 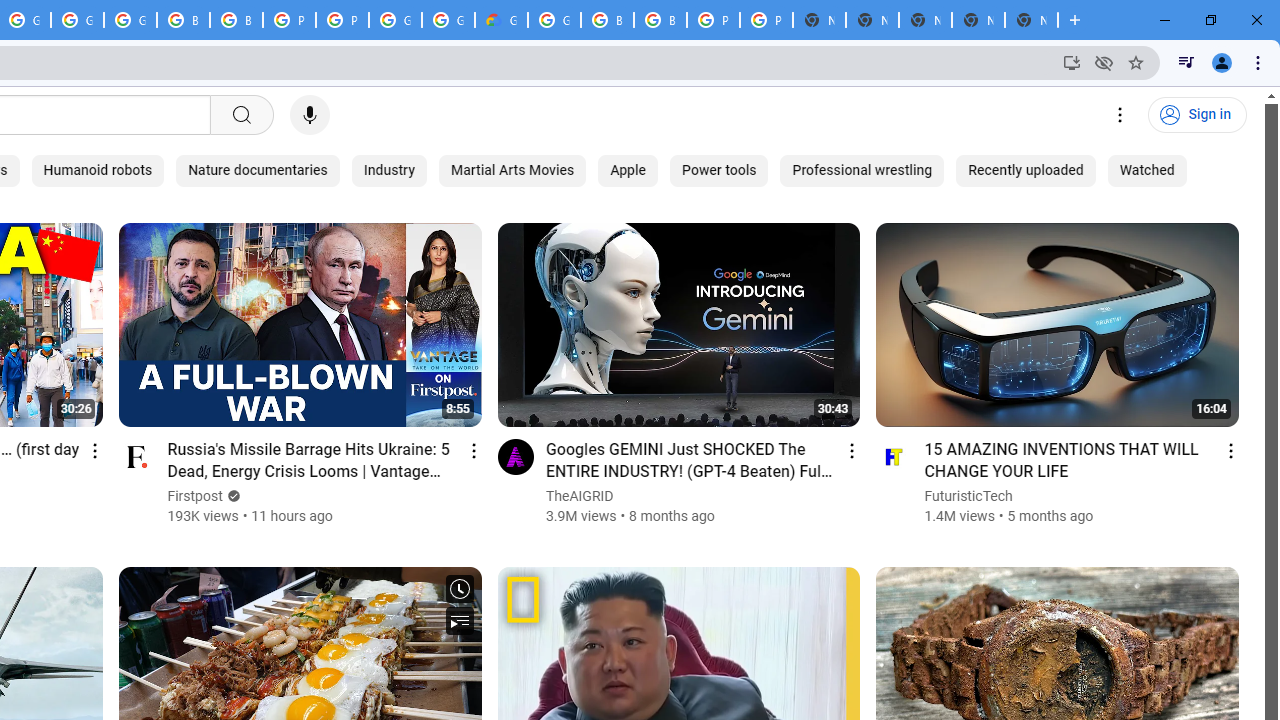 I want to click on Search, so click(x=240, y=115).